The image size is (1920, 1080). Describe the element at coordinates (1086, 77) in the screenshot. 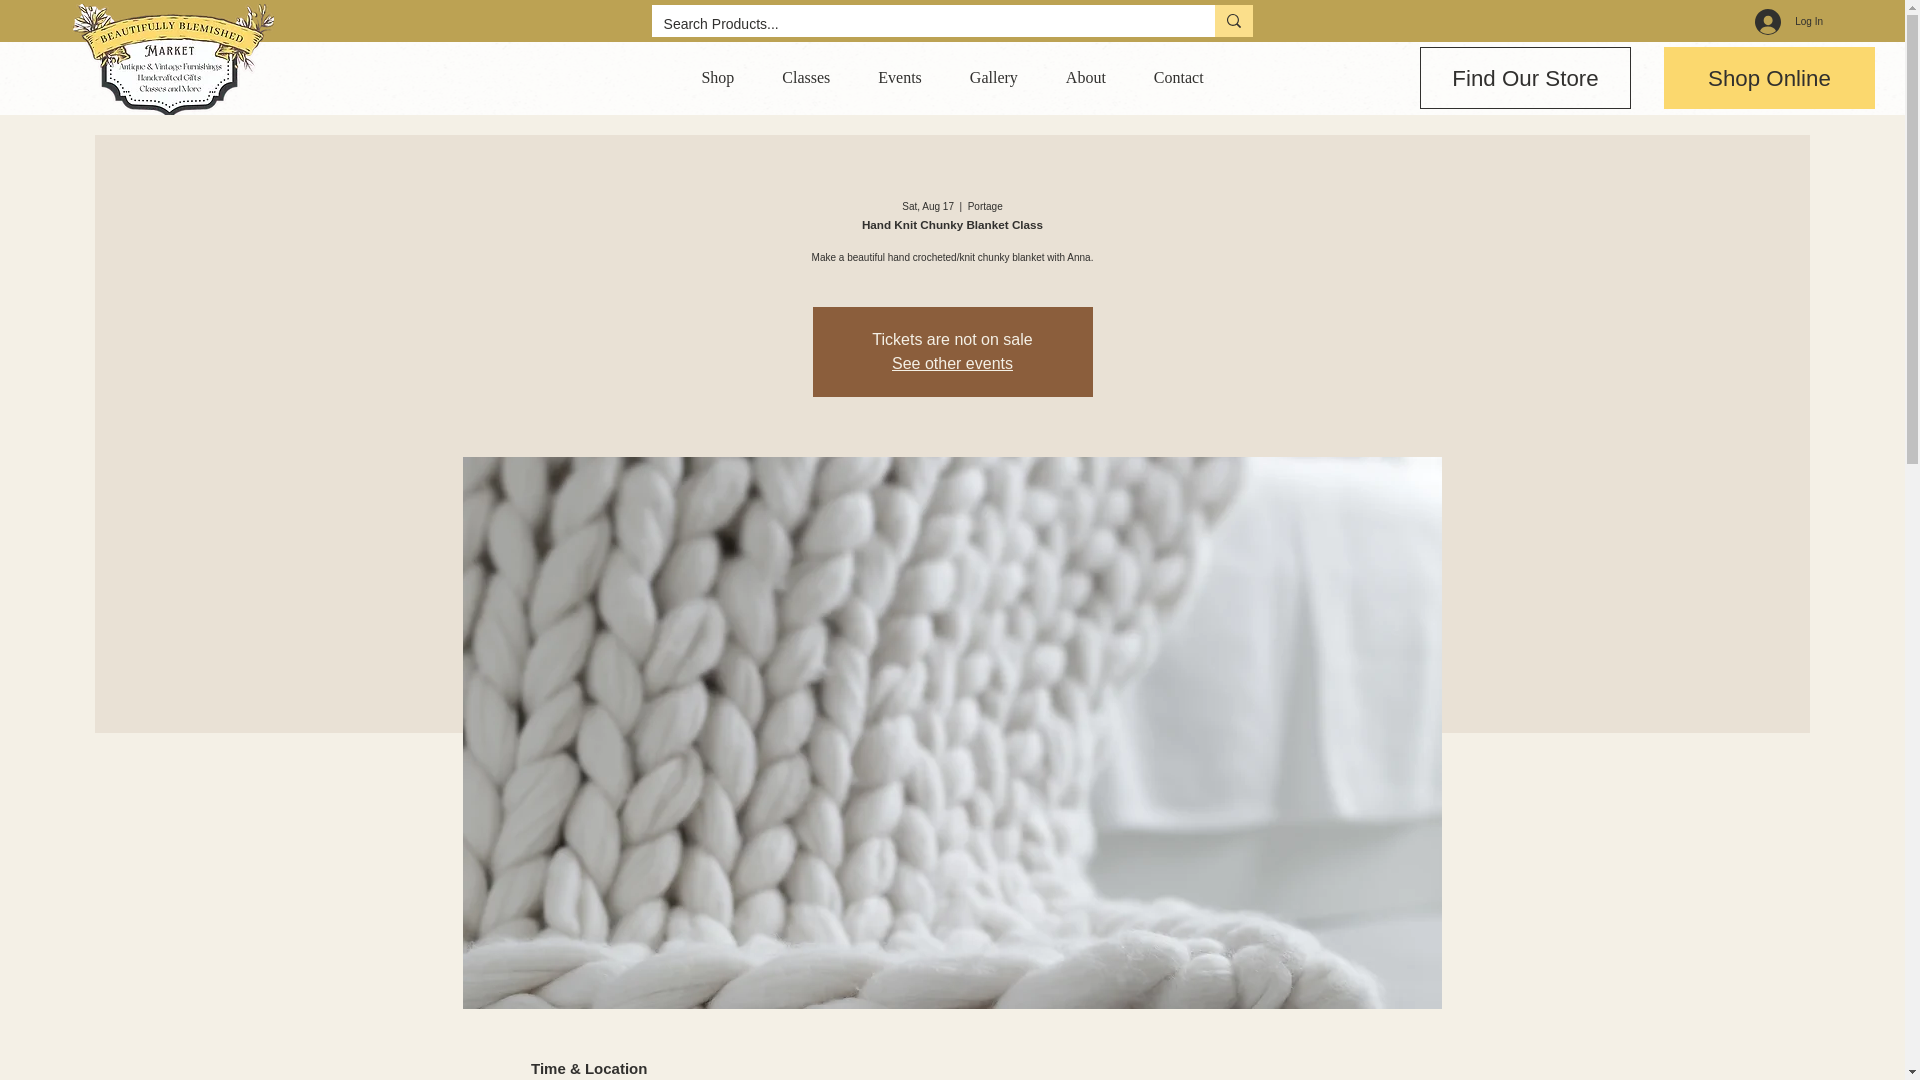

I see `About` at that location.